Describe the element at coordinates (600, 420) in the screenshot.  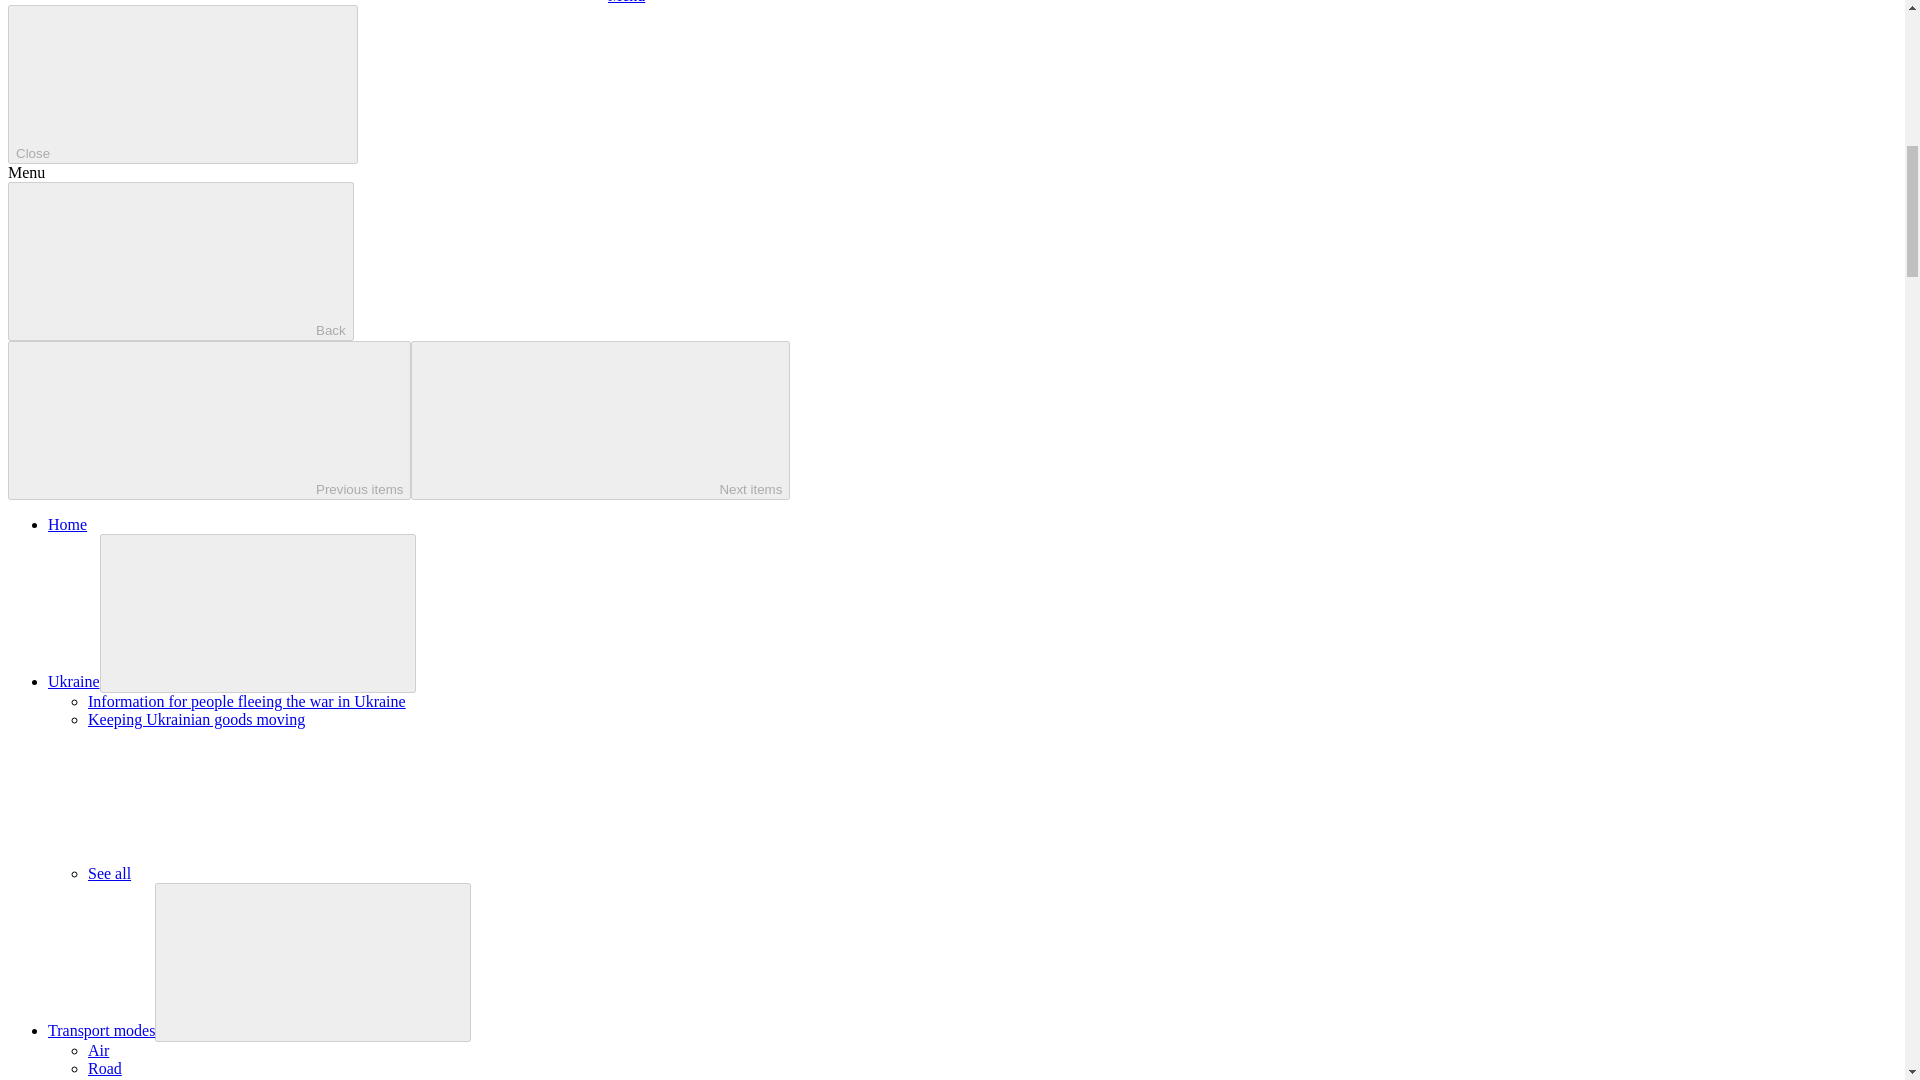
I see `Next items` at that location.